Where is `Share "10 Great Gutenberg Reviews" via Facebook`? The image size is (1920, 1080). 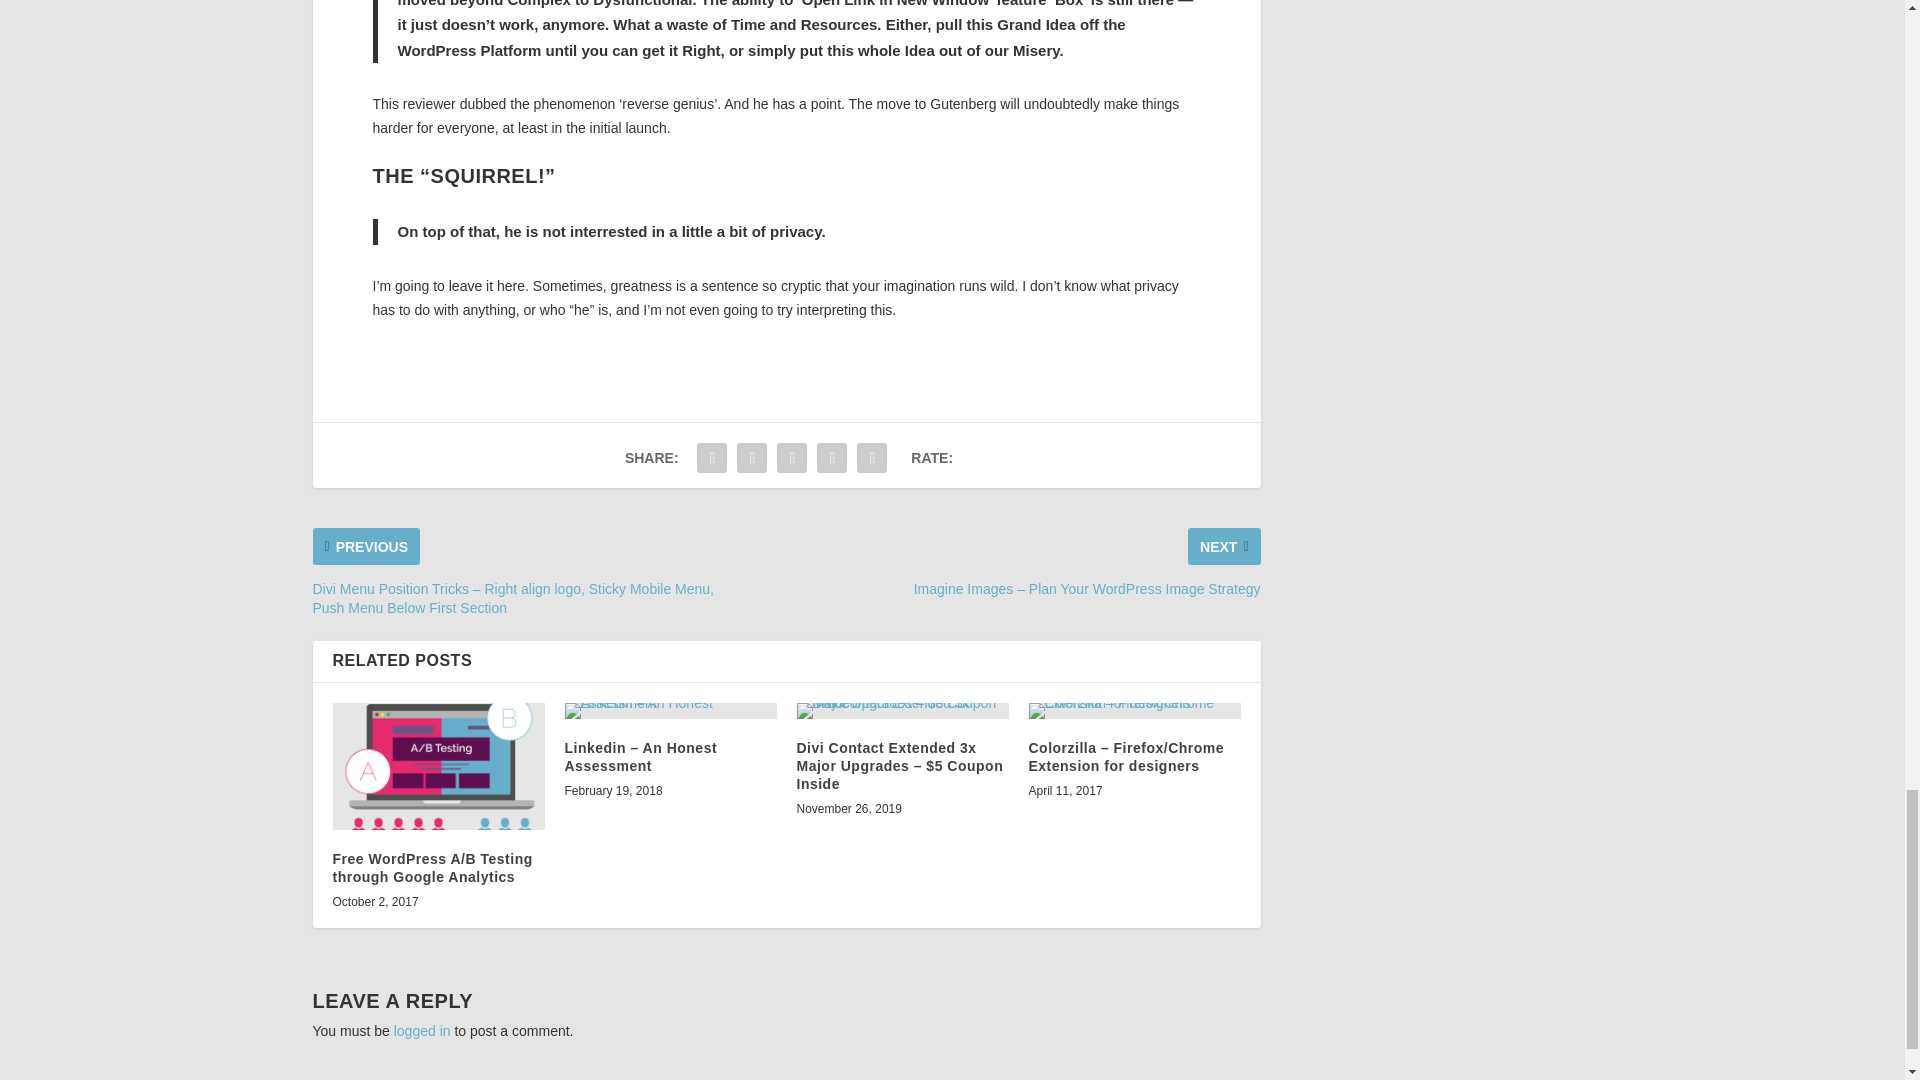
Share "10 Great Gutenberg Reviews" via Facebook is located at coordinates (711, 458).